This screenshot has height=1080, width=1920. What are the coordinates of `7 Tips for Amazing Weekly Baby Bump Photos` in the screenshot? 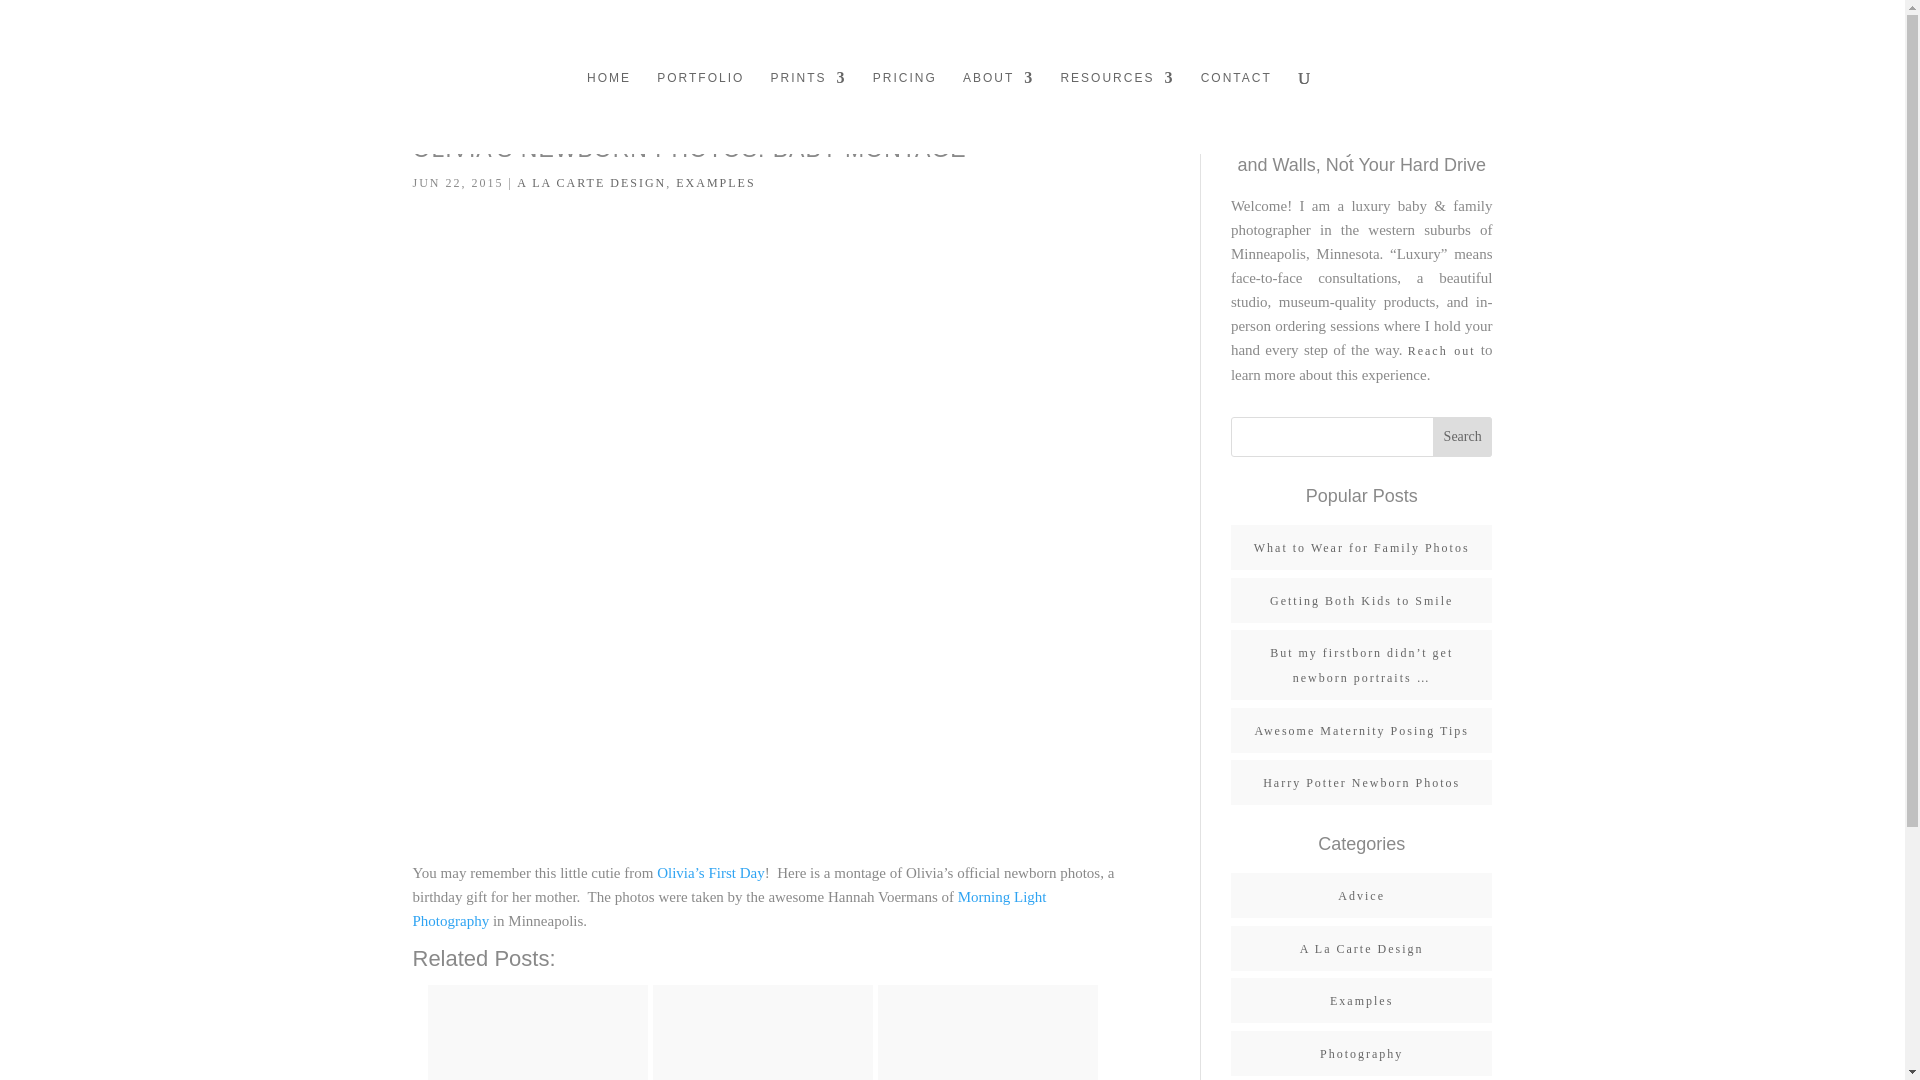 It's located at (533, 1042).